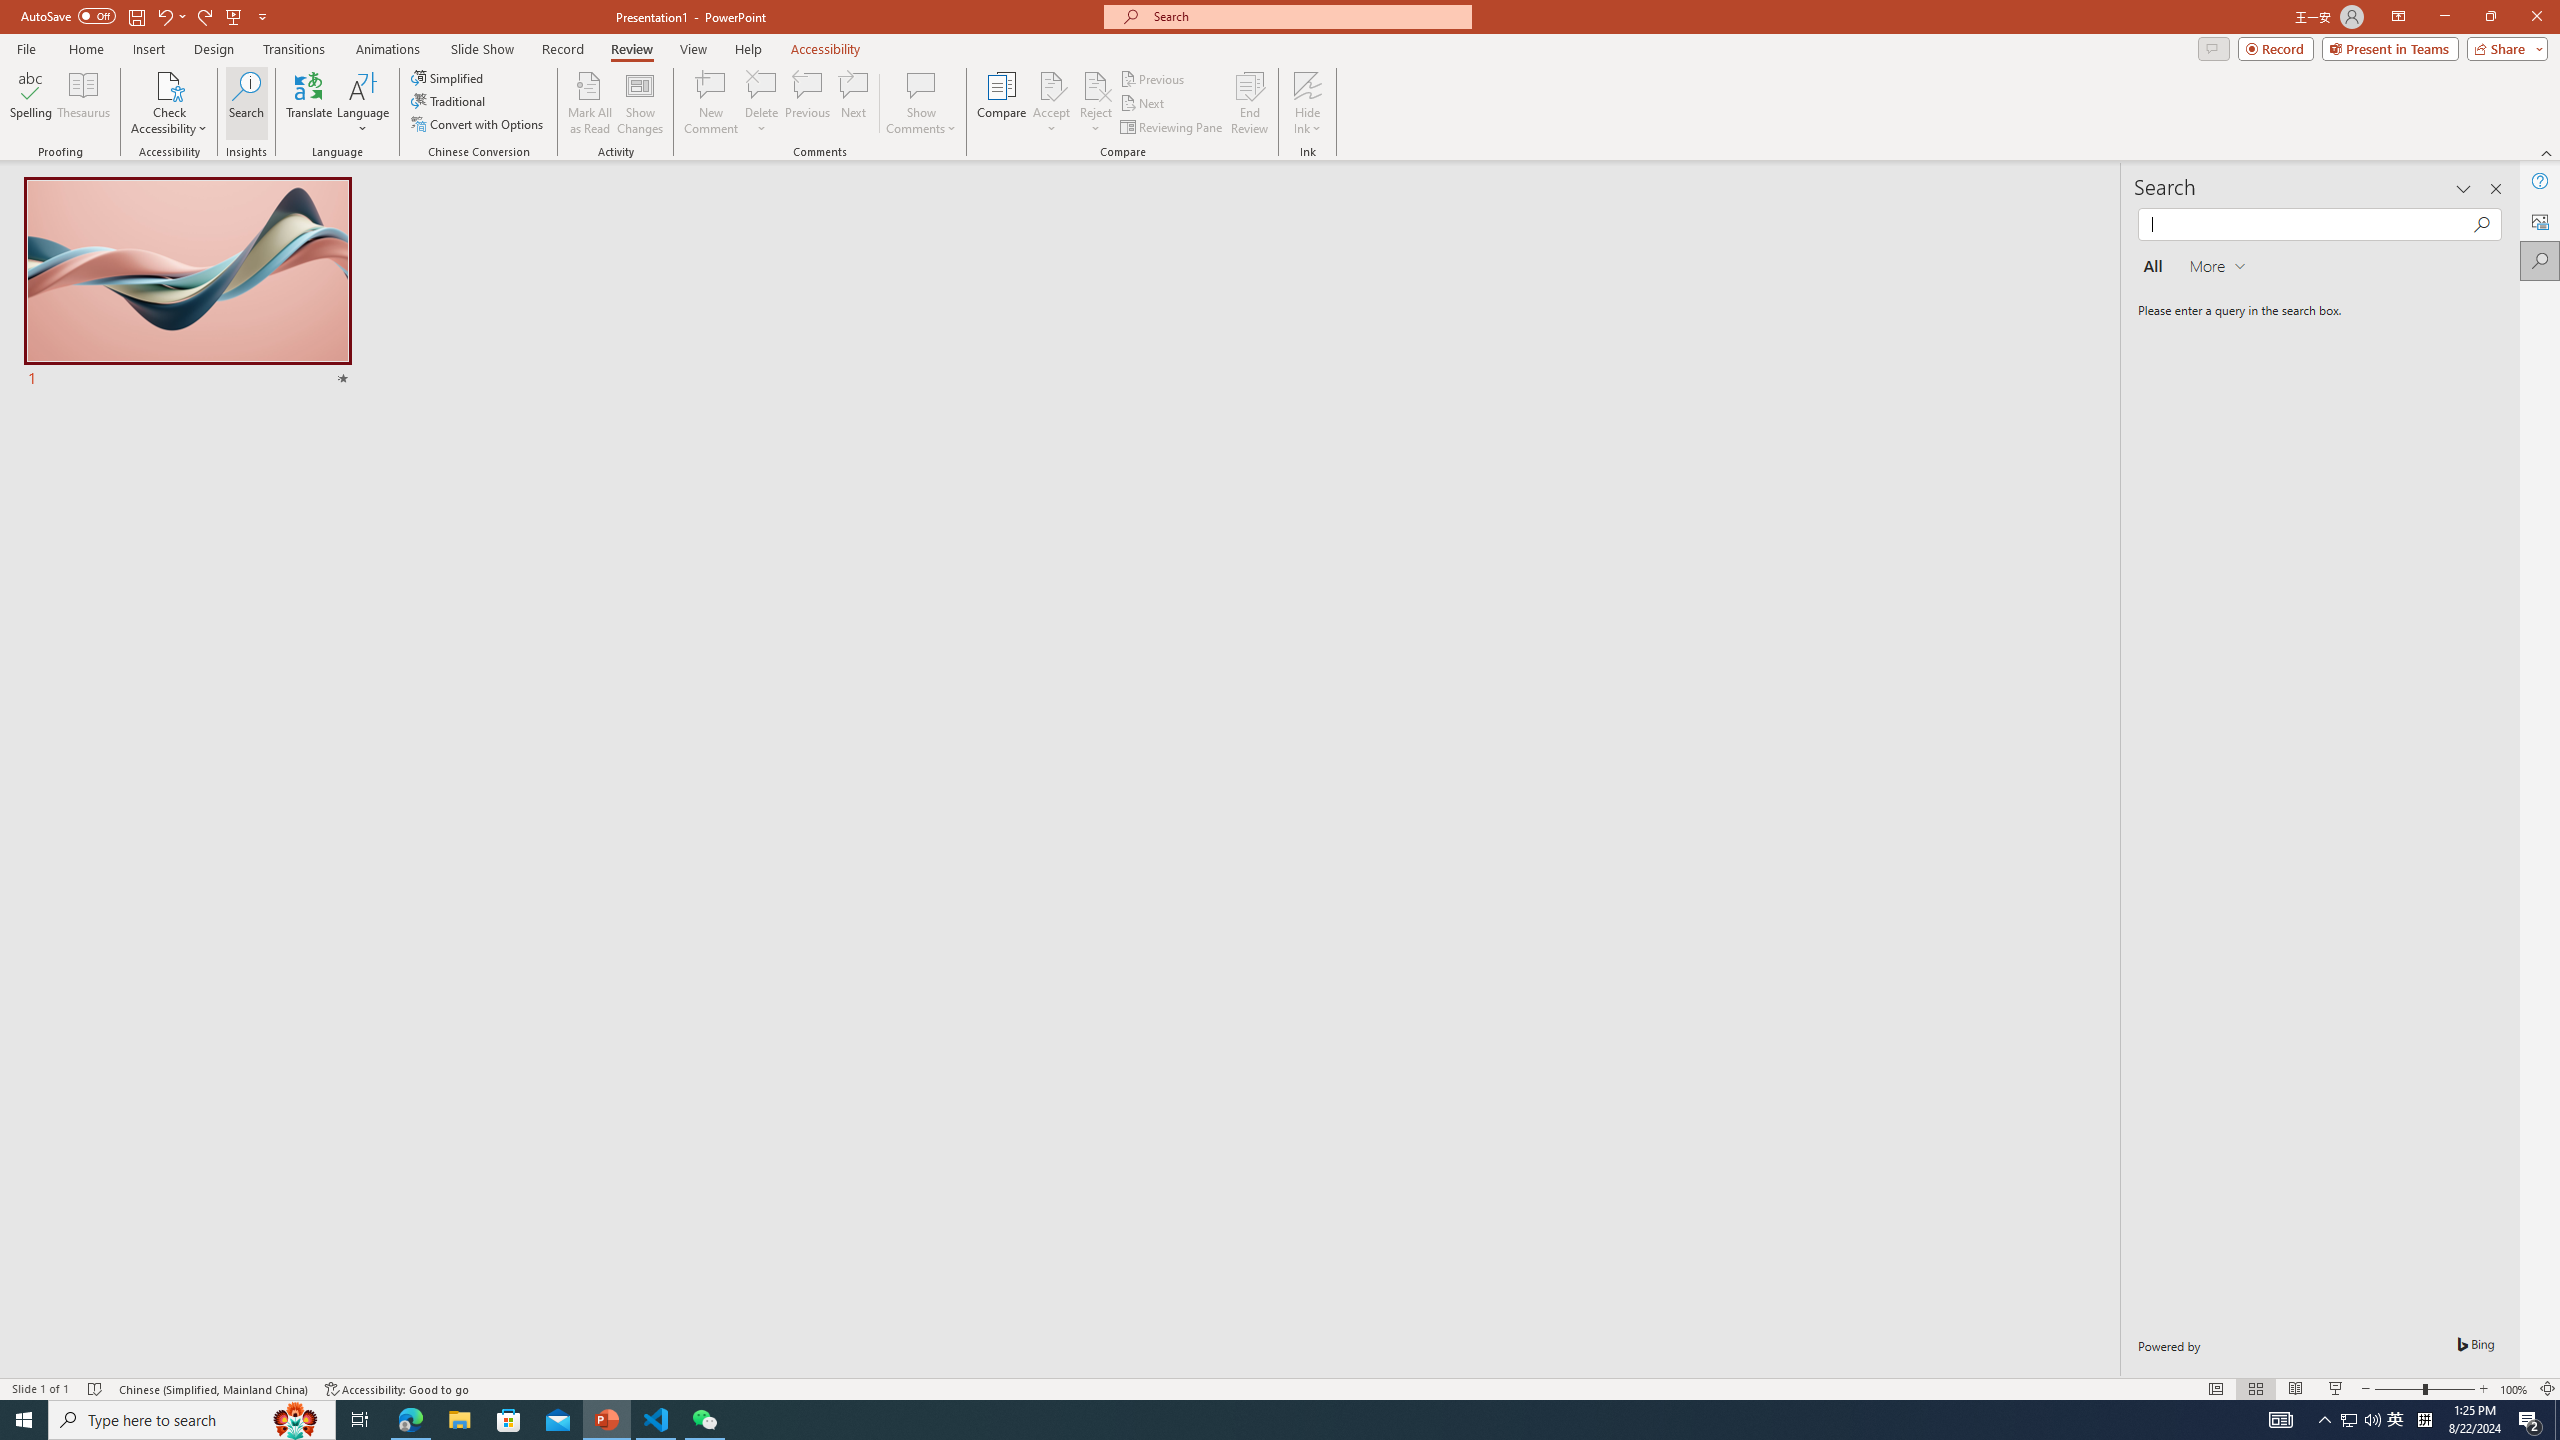  Describe the element at coordinates (1248, 103) in the screenshot. I see `End Review` at that location.